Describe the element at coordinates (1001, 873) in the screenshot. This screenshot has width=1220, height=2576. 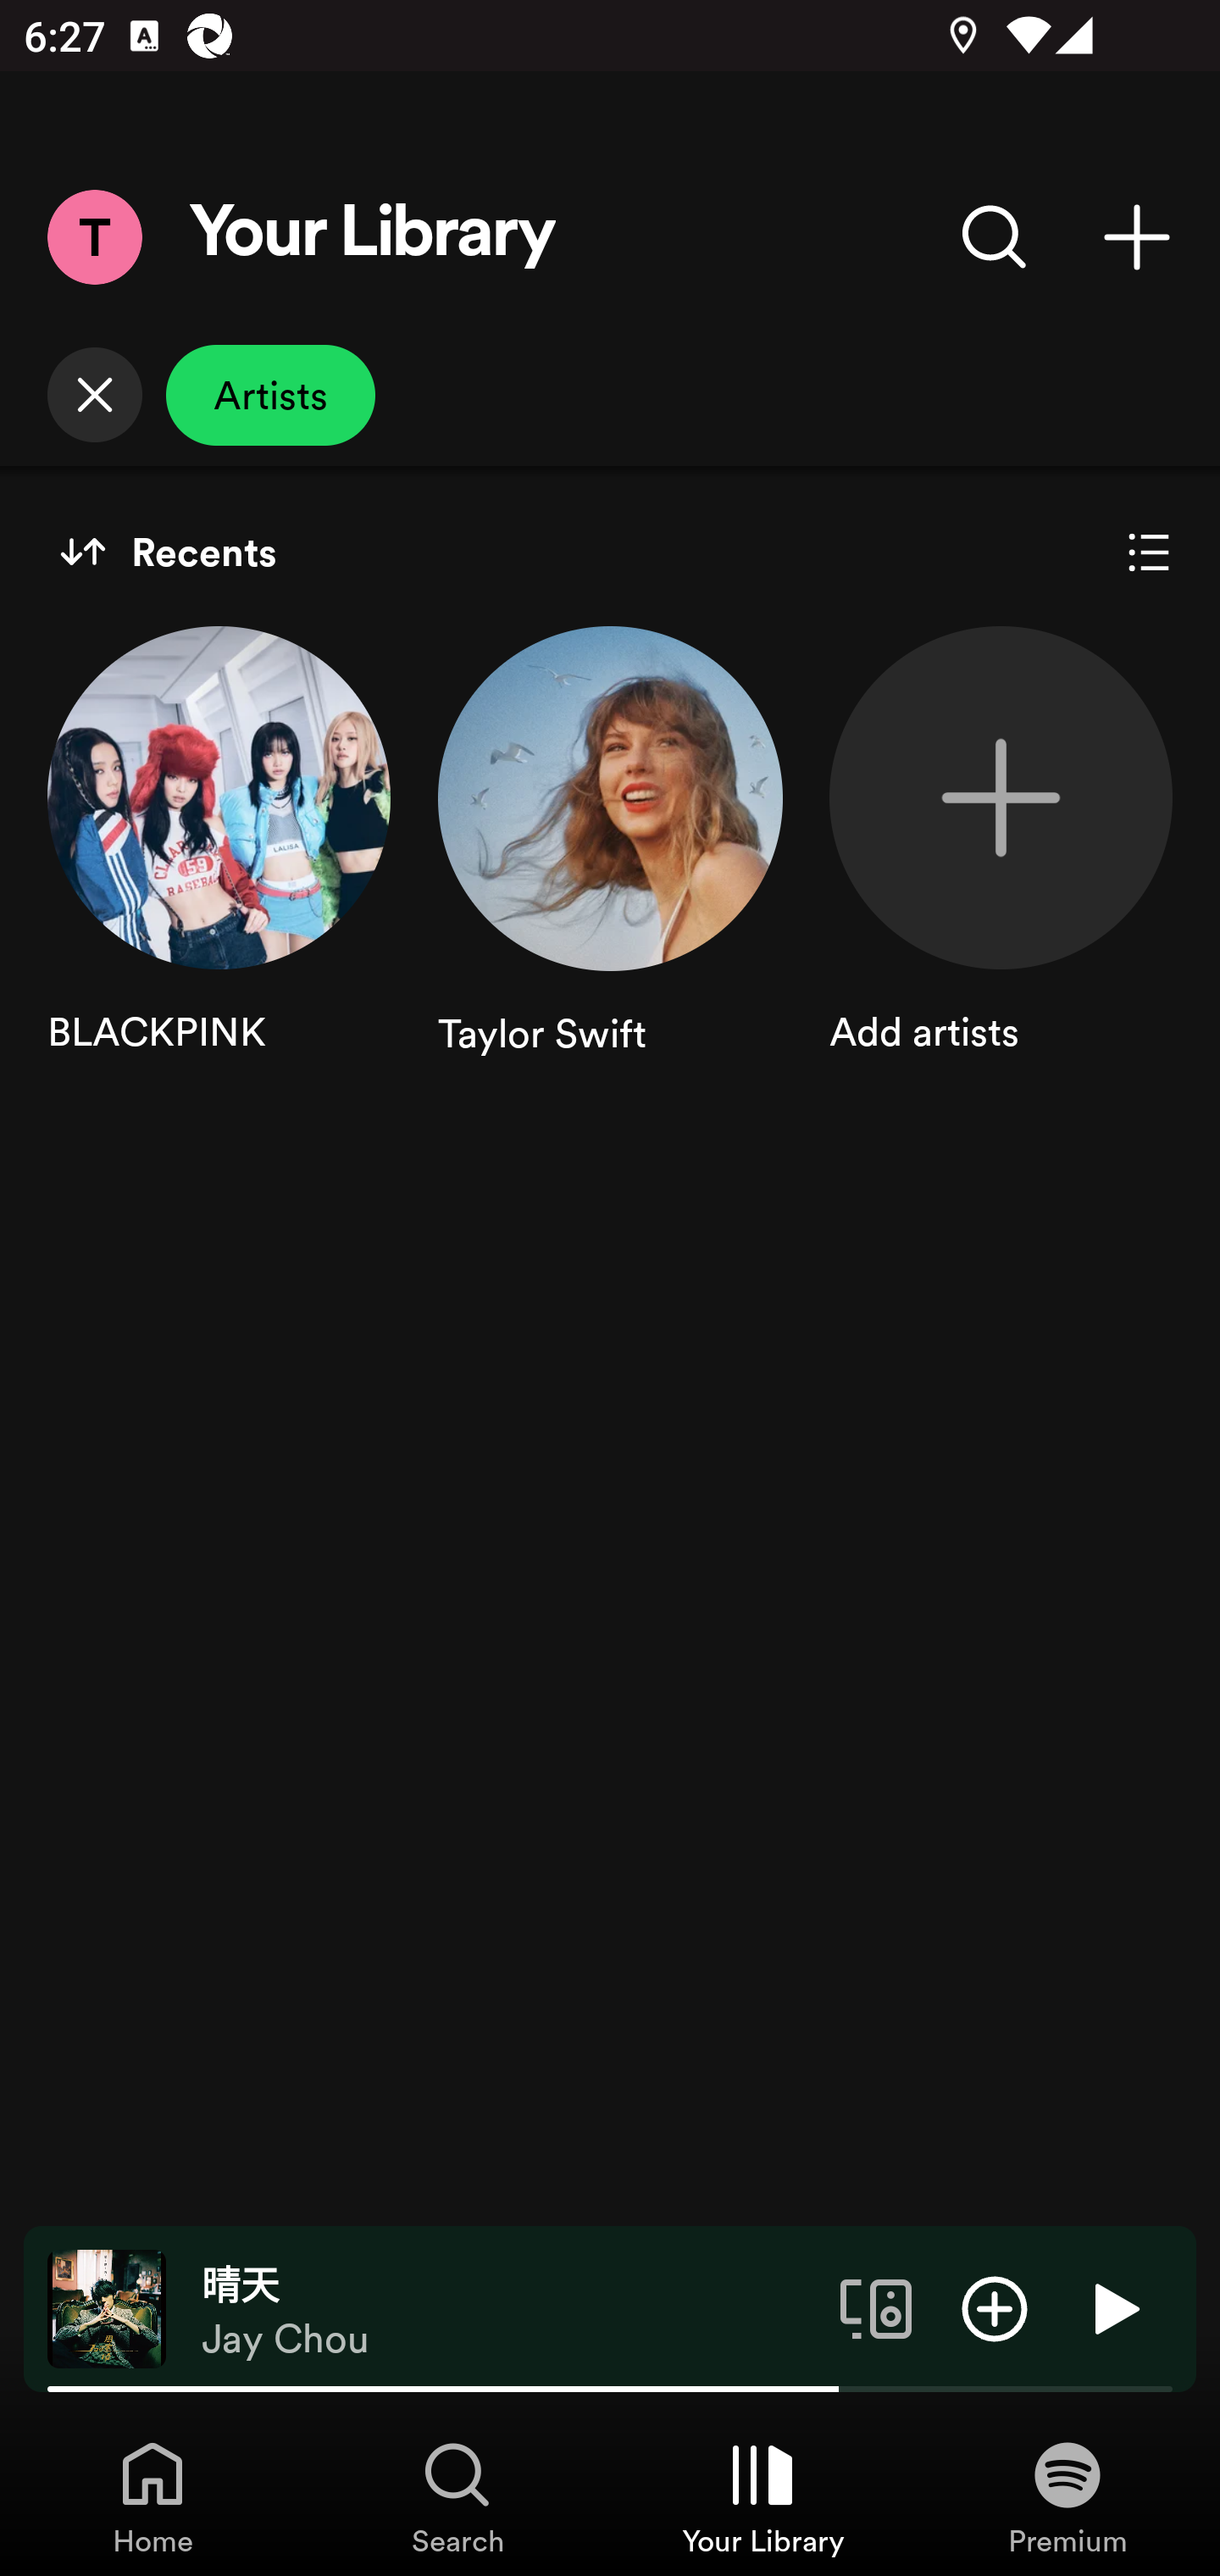
I see `Add artists,  Add artists` at that location.